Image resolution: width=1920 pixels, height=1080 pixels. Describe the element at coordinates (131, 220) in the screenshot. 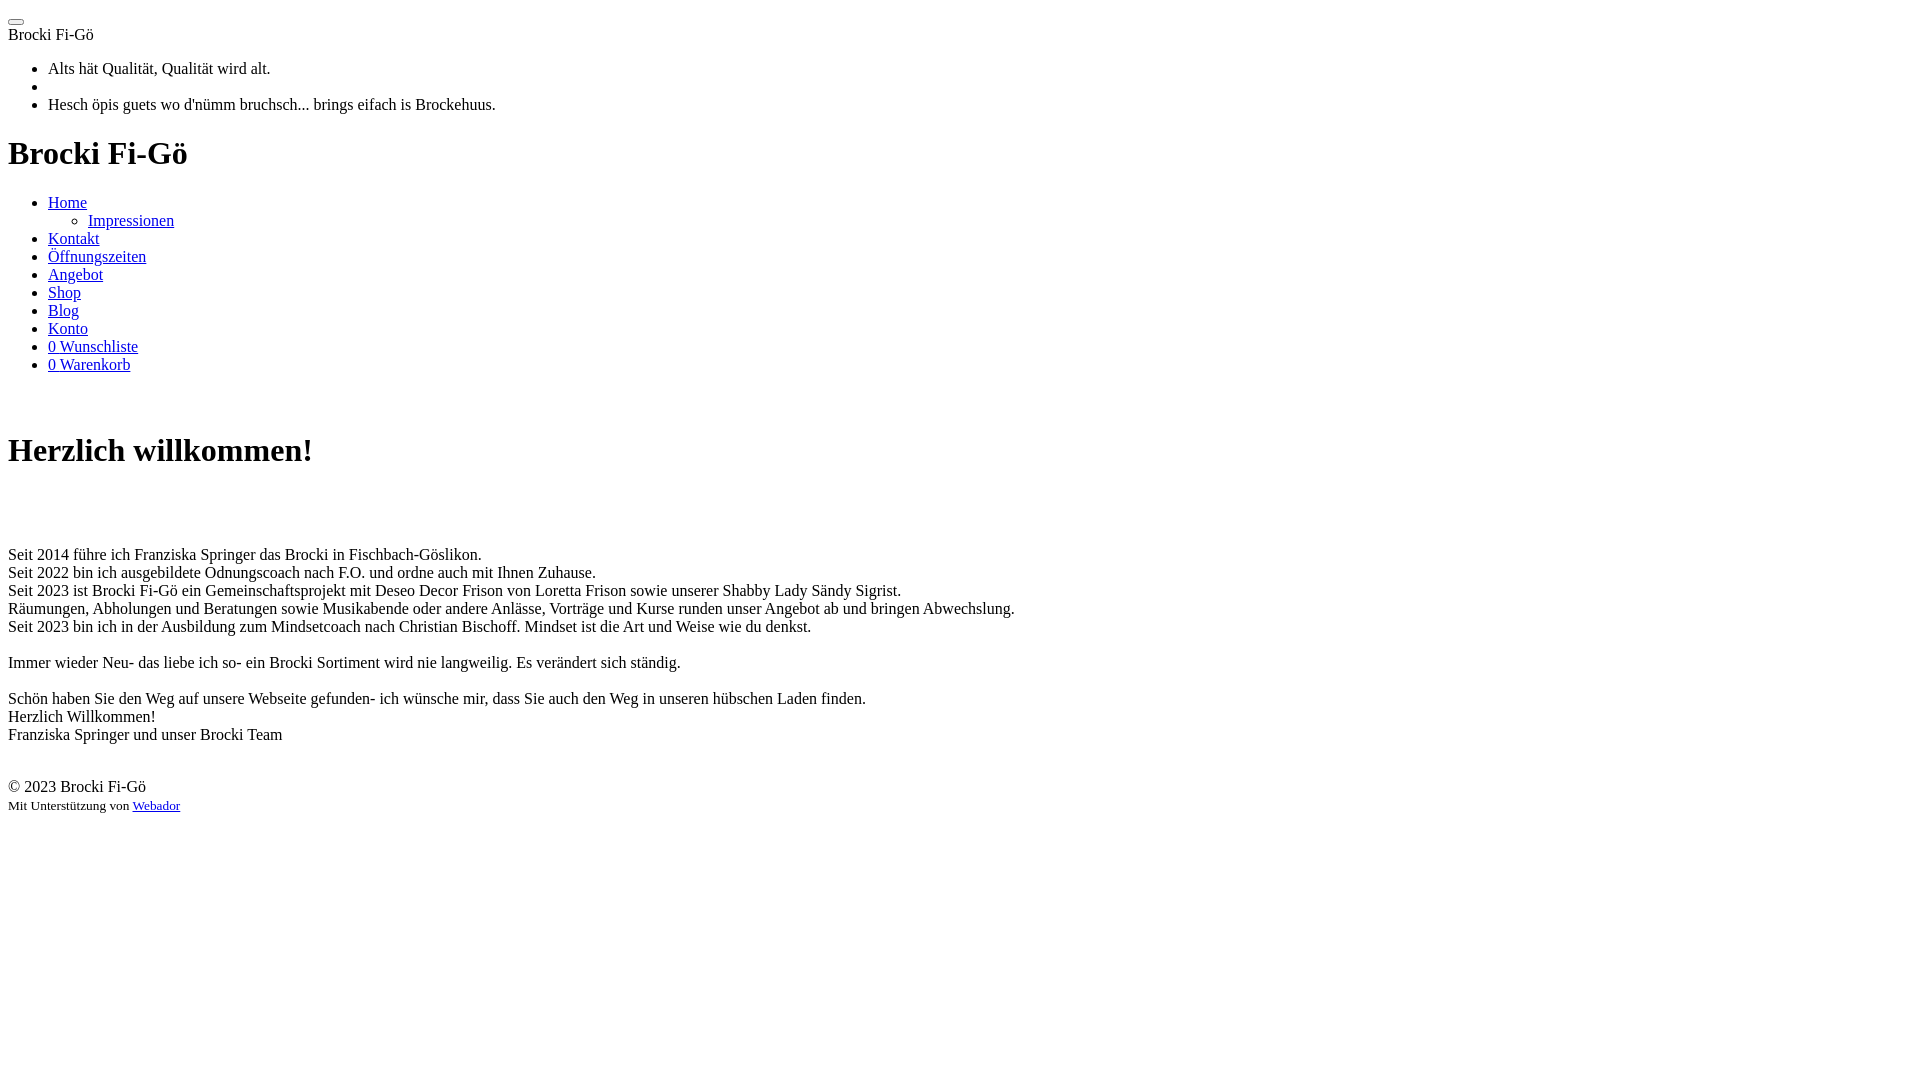

I see `Impressionen` at that location.